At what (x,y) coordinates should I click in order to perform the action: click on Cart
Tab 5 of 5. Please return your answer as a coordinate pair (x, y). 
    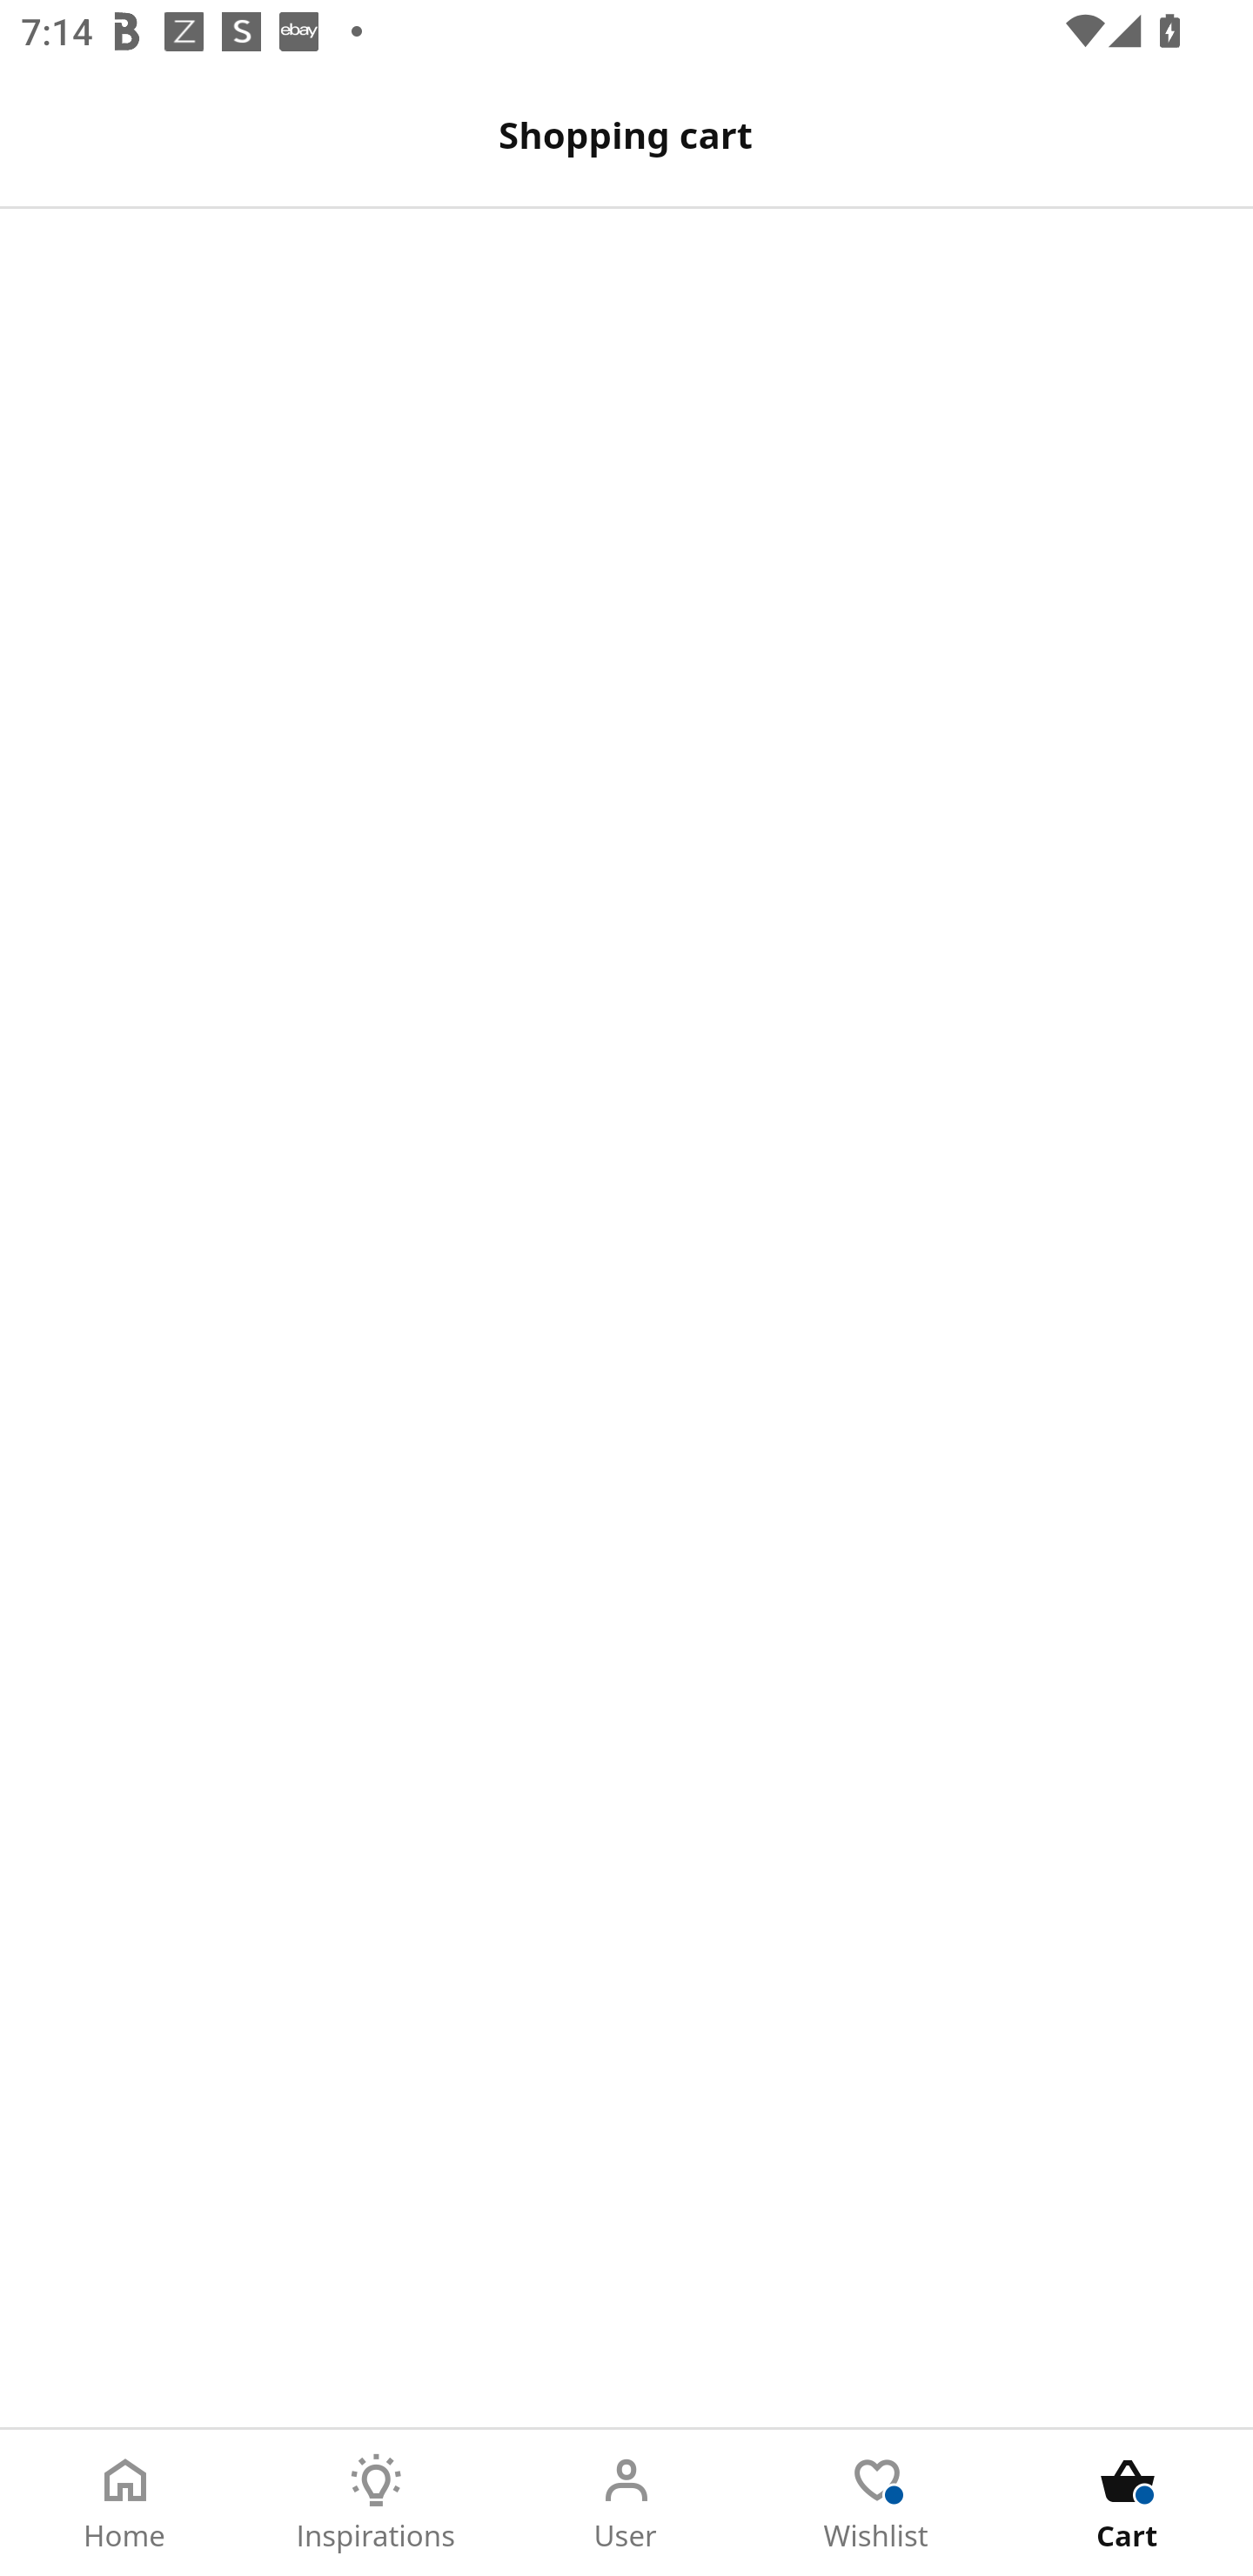
    Looking at the image, I should click on (1128, 2503).